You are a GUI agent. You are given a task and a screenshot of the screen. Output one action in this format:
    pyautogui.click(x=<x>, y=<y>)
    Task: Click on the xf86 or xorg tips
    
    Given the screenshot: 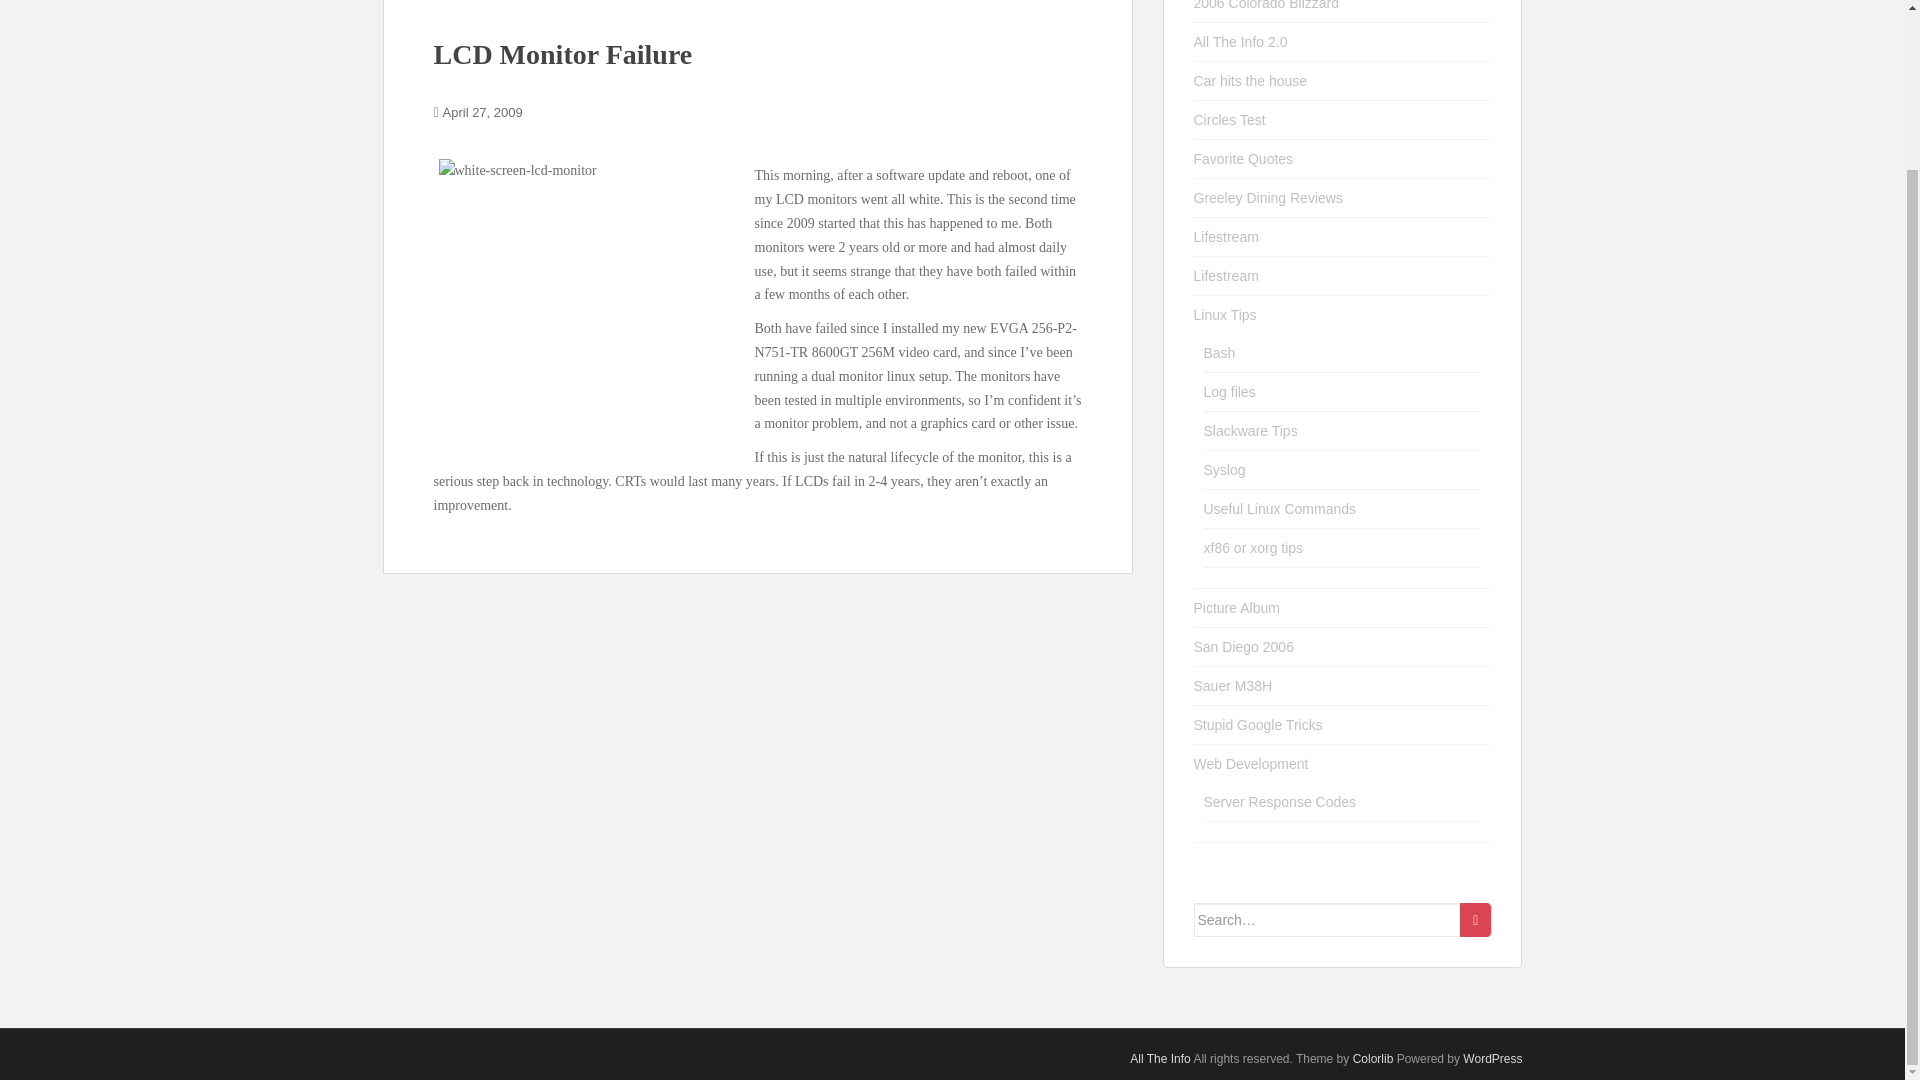 What is the action you would take?
    pyautogui.click(x=1253, y=548)
    